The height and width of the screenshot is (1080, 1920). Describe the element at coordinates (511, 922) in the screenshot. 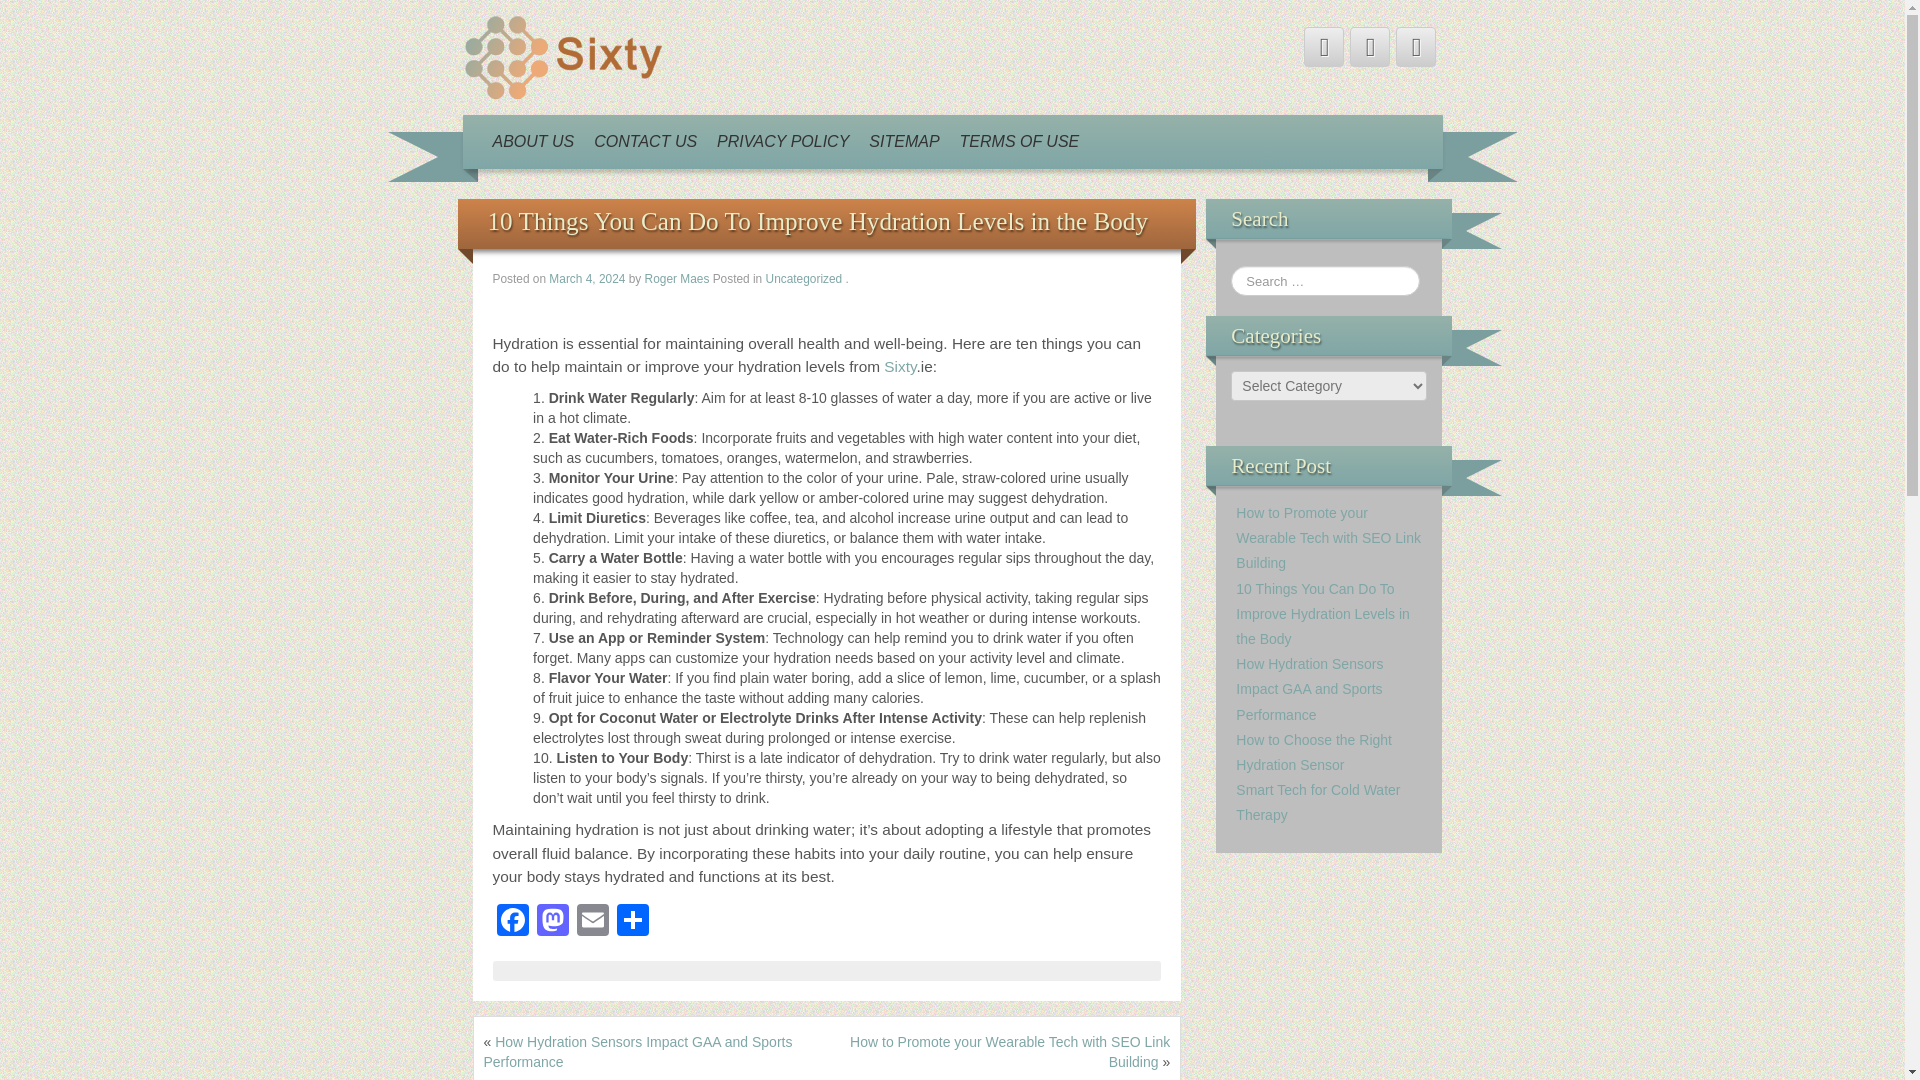

I see `Facebook` at that location.